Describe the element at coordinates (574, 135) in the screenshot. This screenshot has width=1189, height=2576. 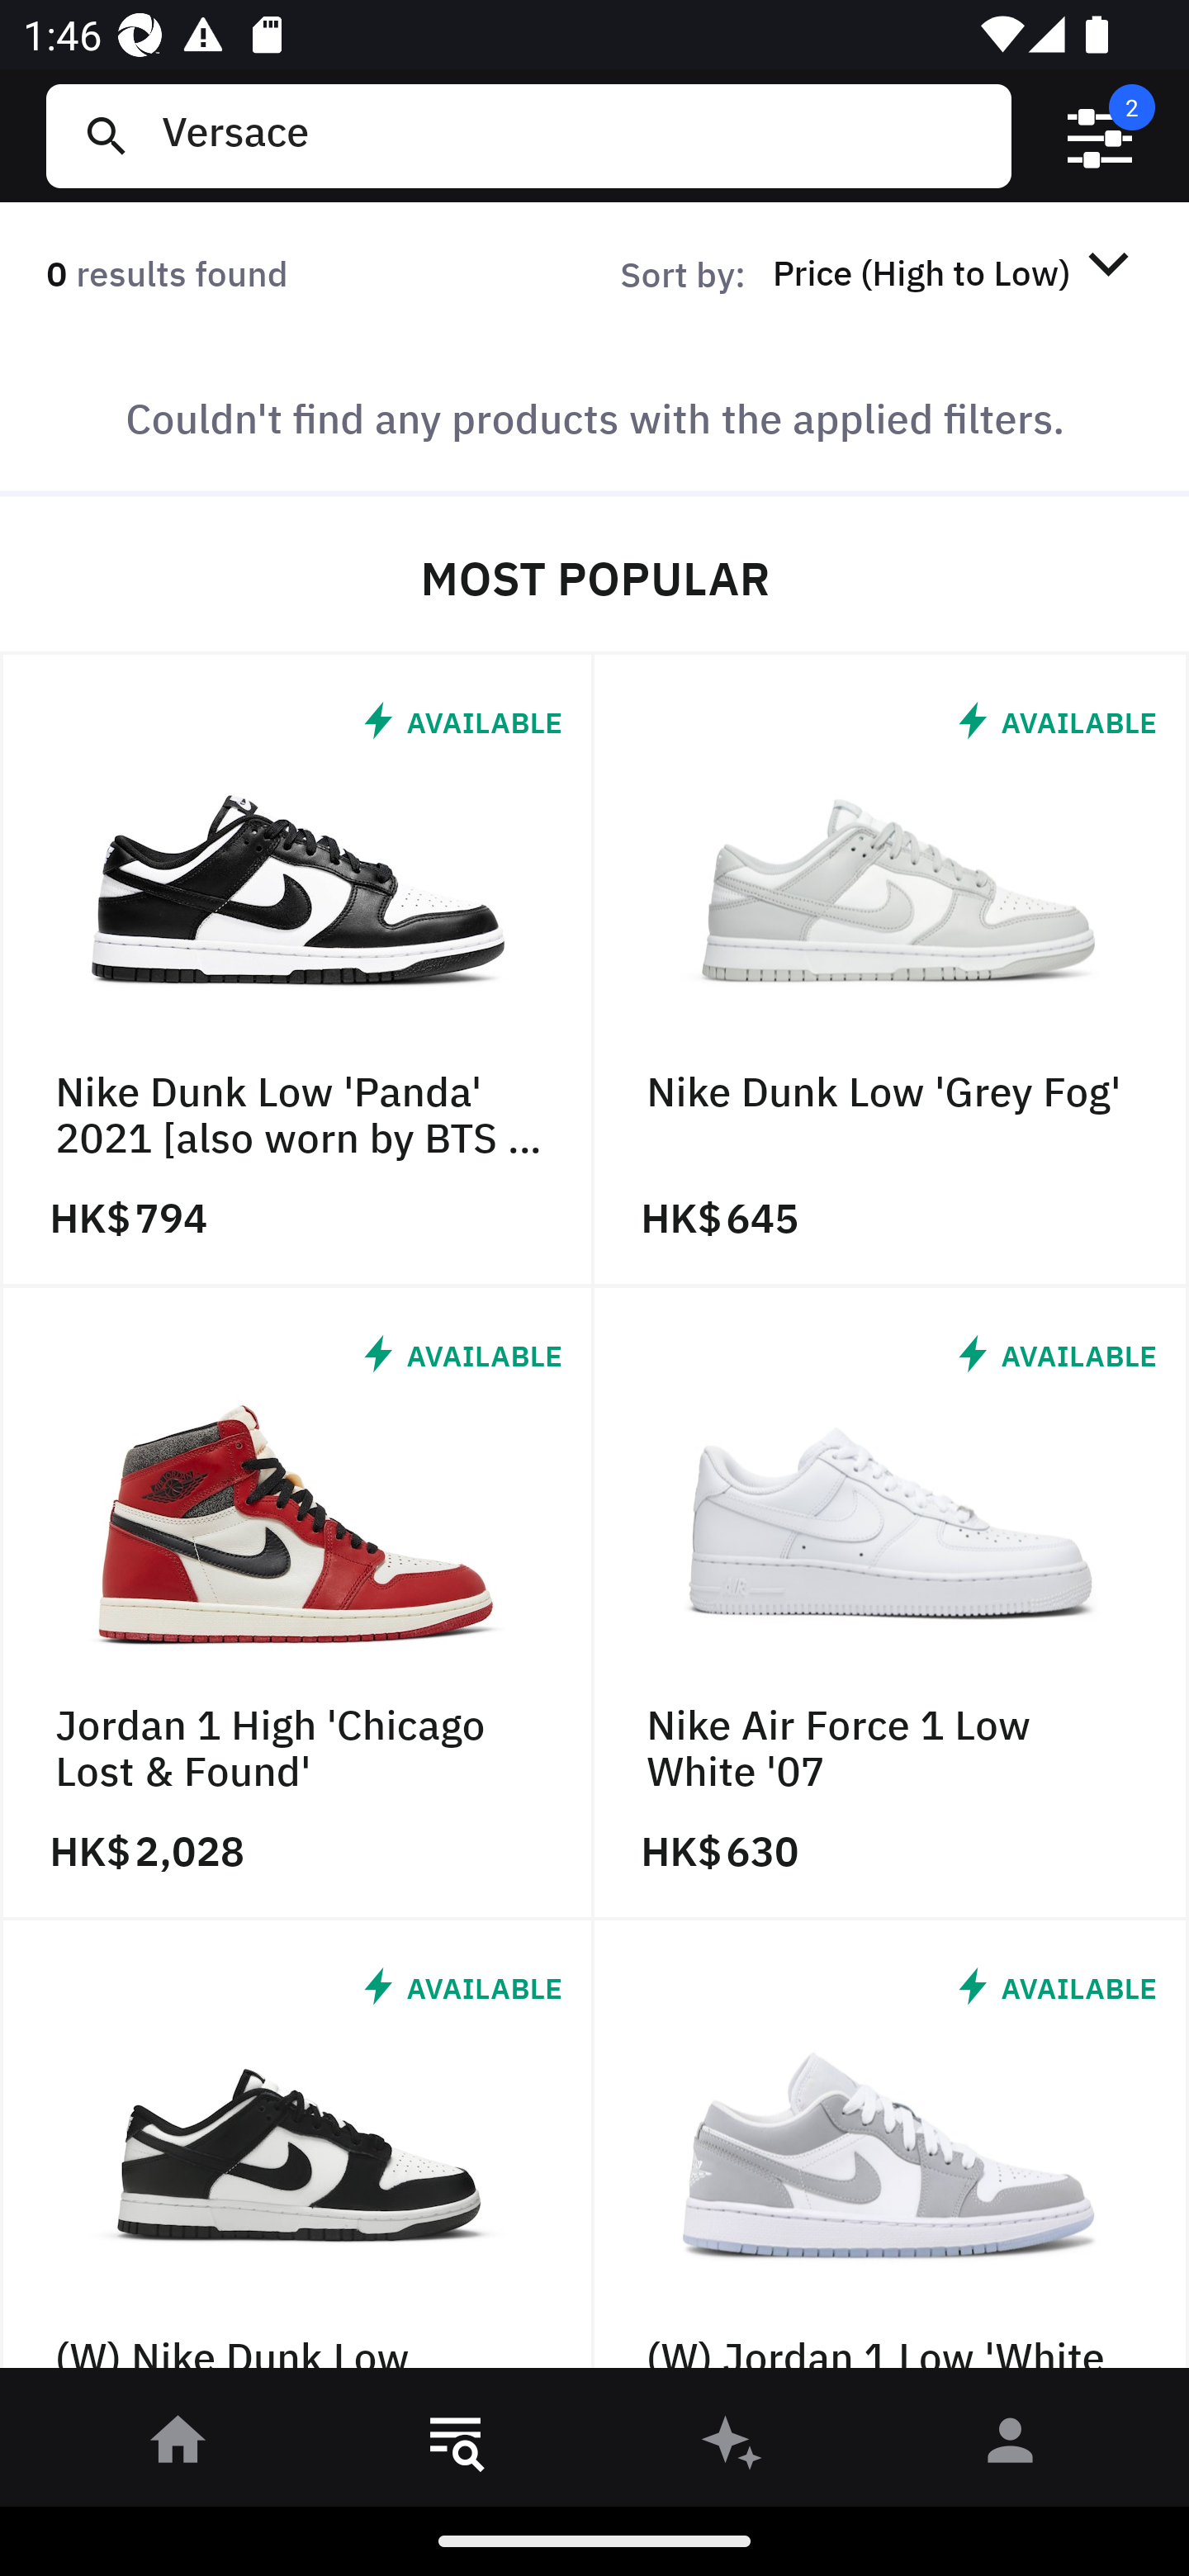
I see `Versace` at that location.